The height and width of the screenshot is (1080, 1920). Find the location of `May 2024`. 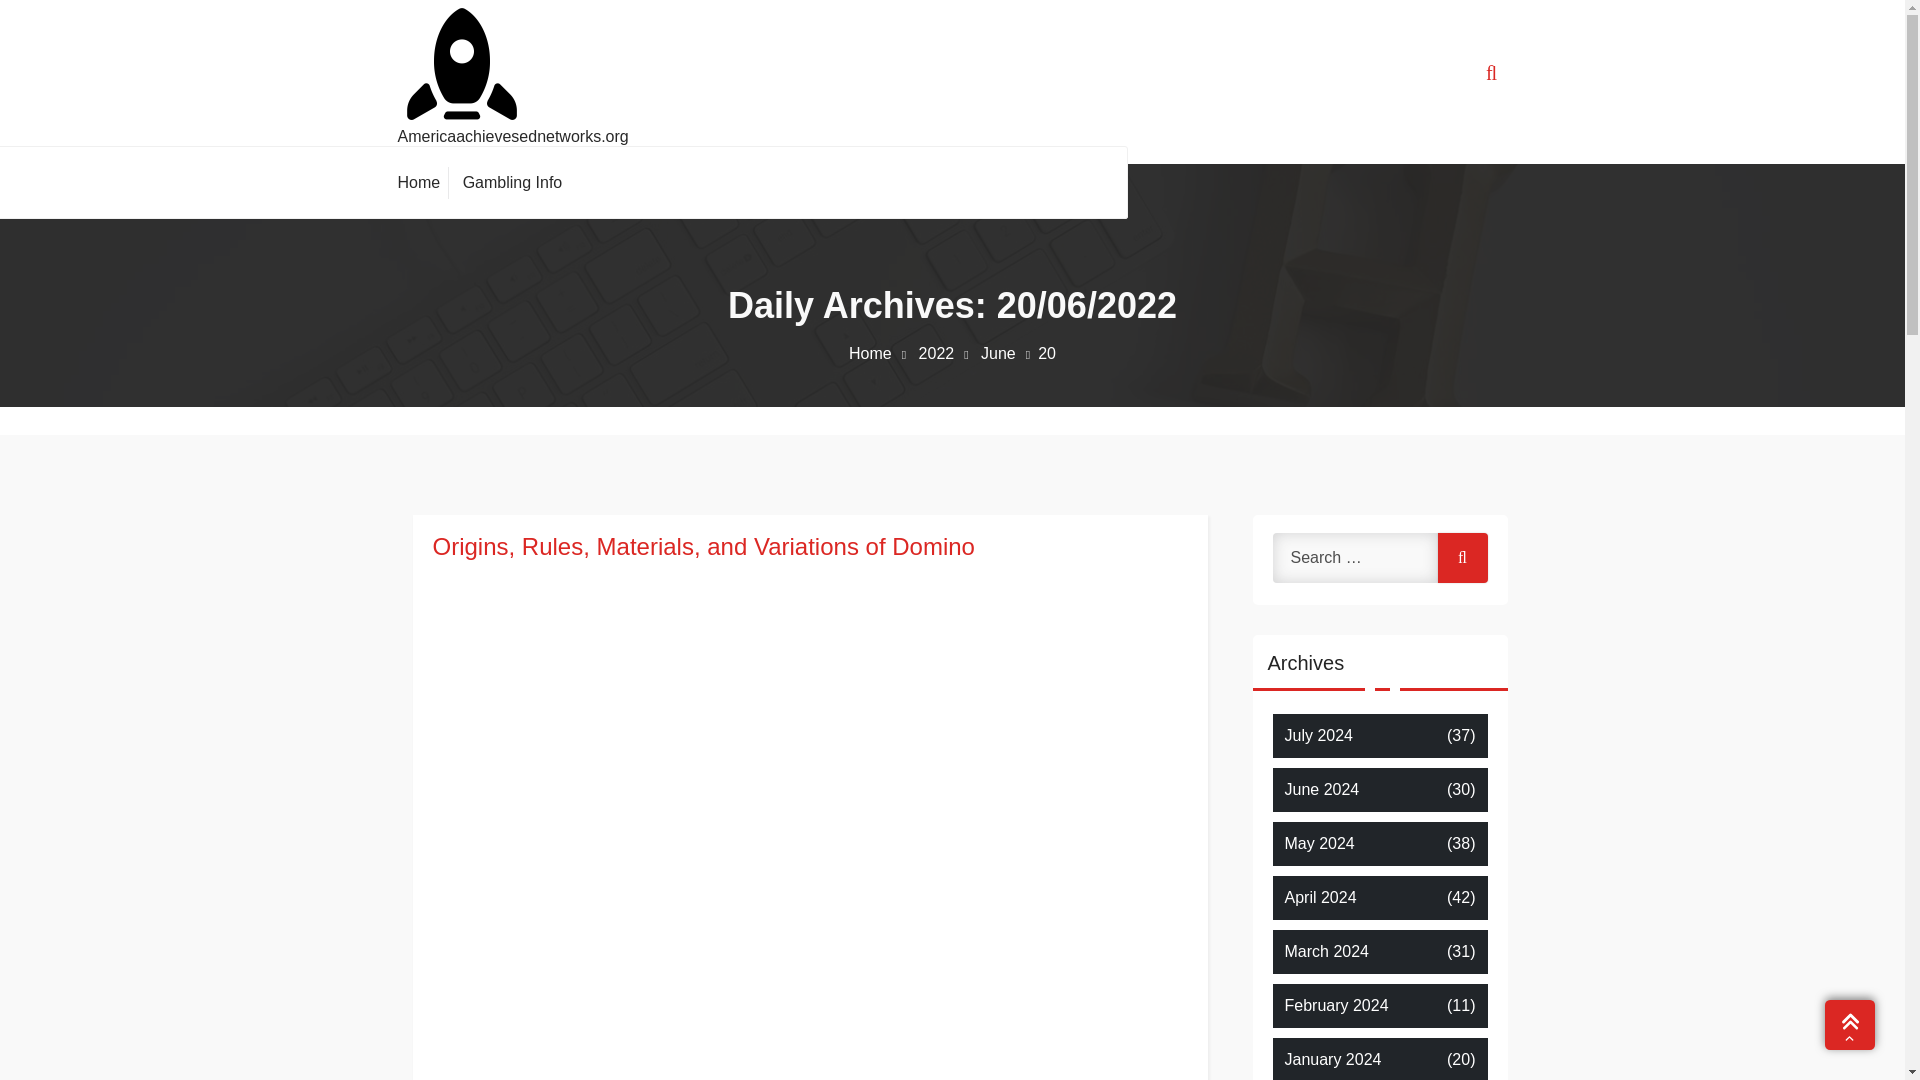

May 2024 is located at coordinates (1318, 844).